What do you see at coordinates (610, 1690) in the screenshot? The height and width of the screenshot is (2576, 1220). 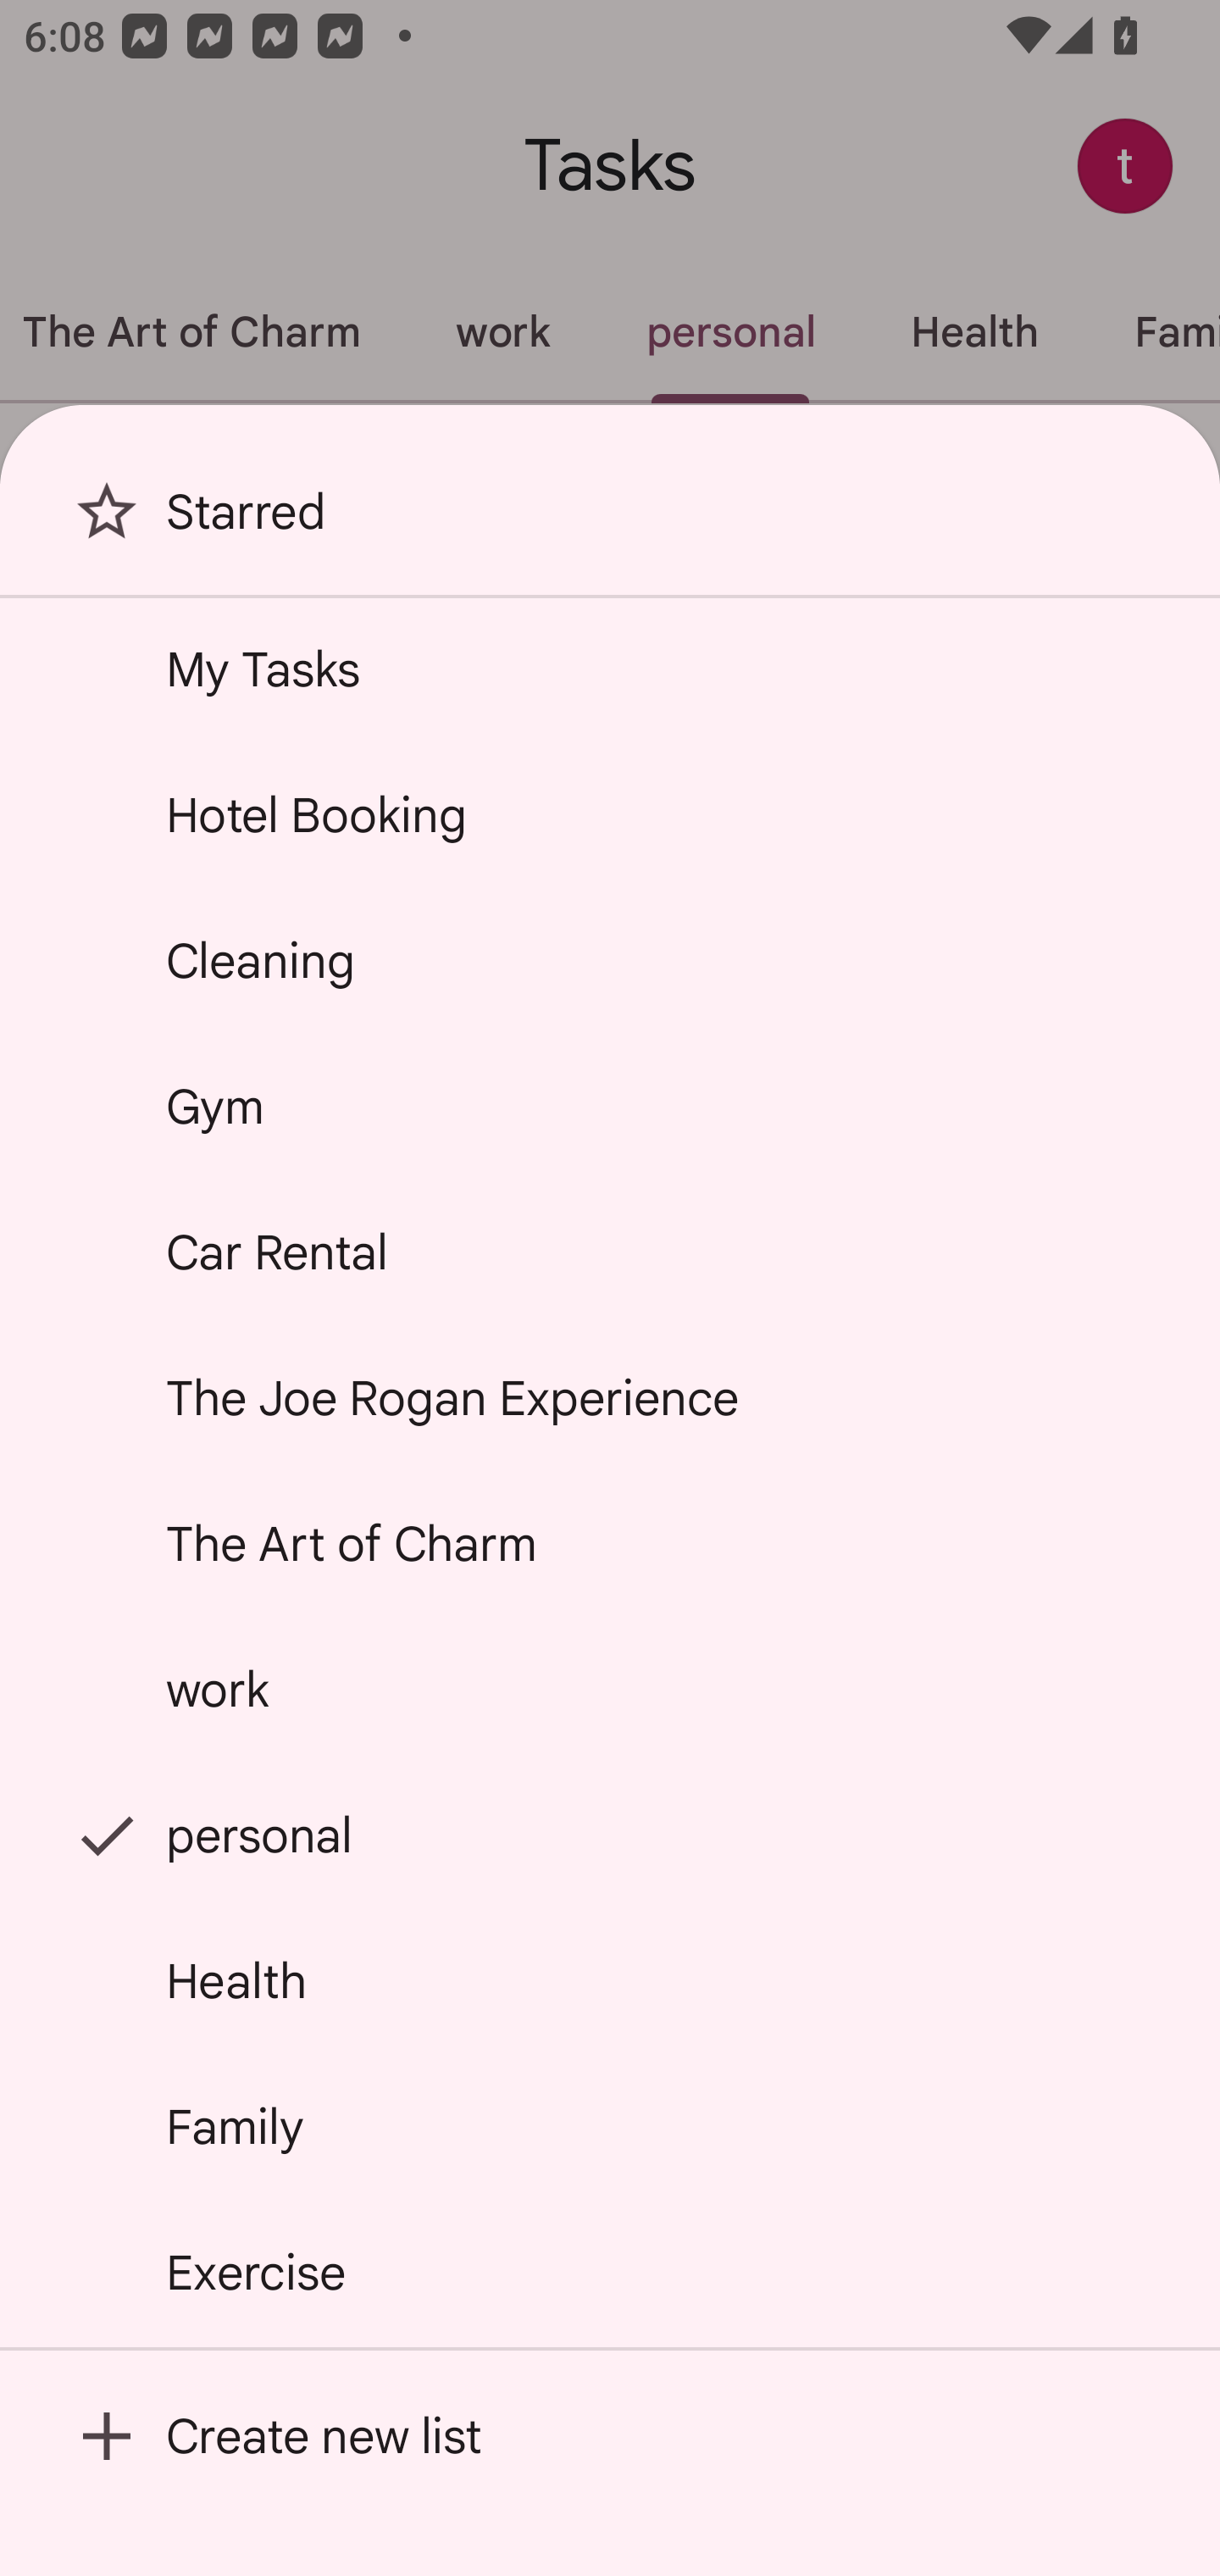 I see `work` at bounding box center [610, 1690].